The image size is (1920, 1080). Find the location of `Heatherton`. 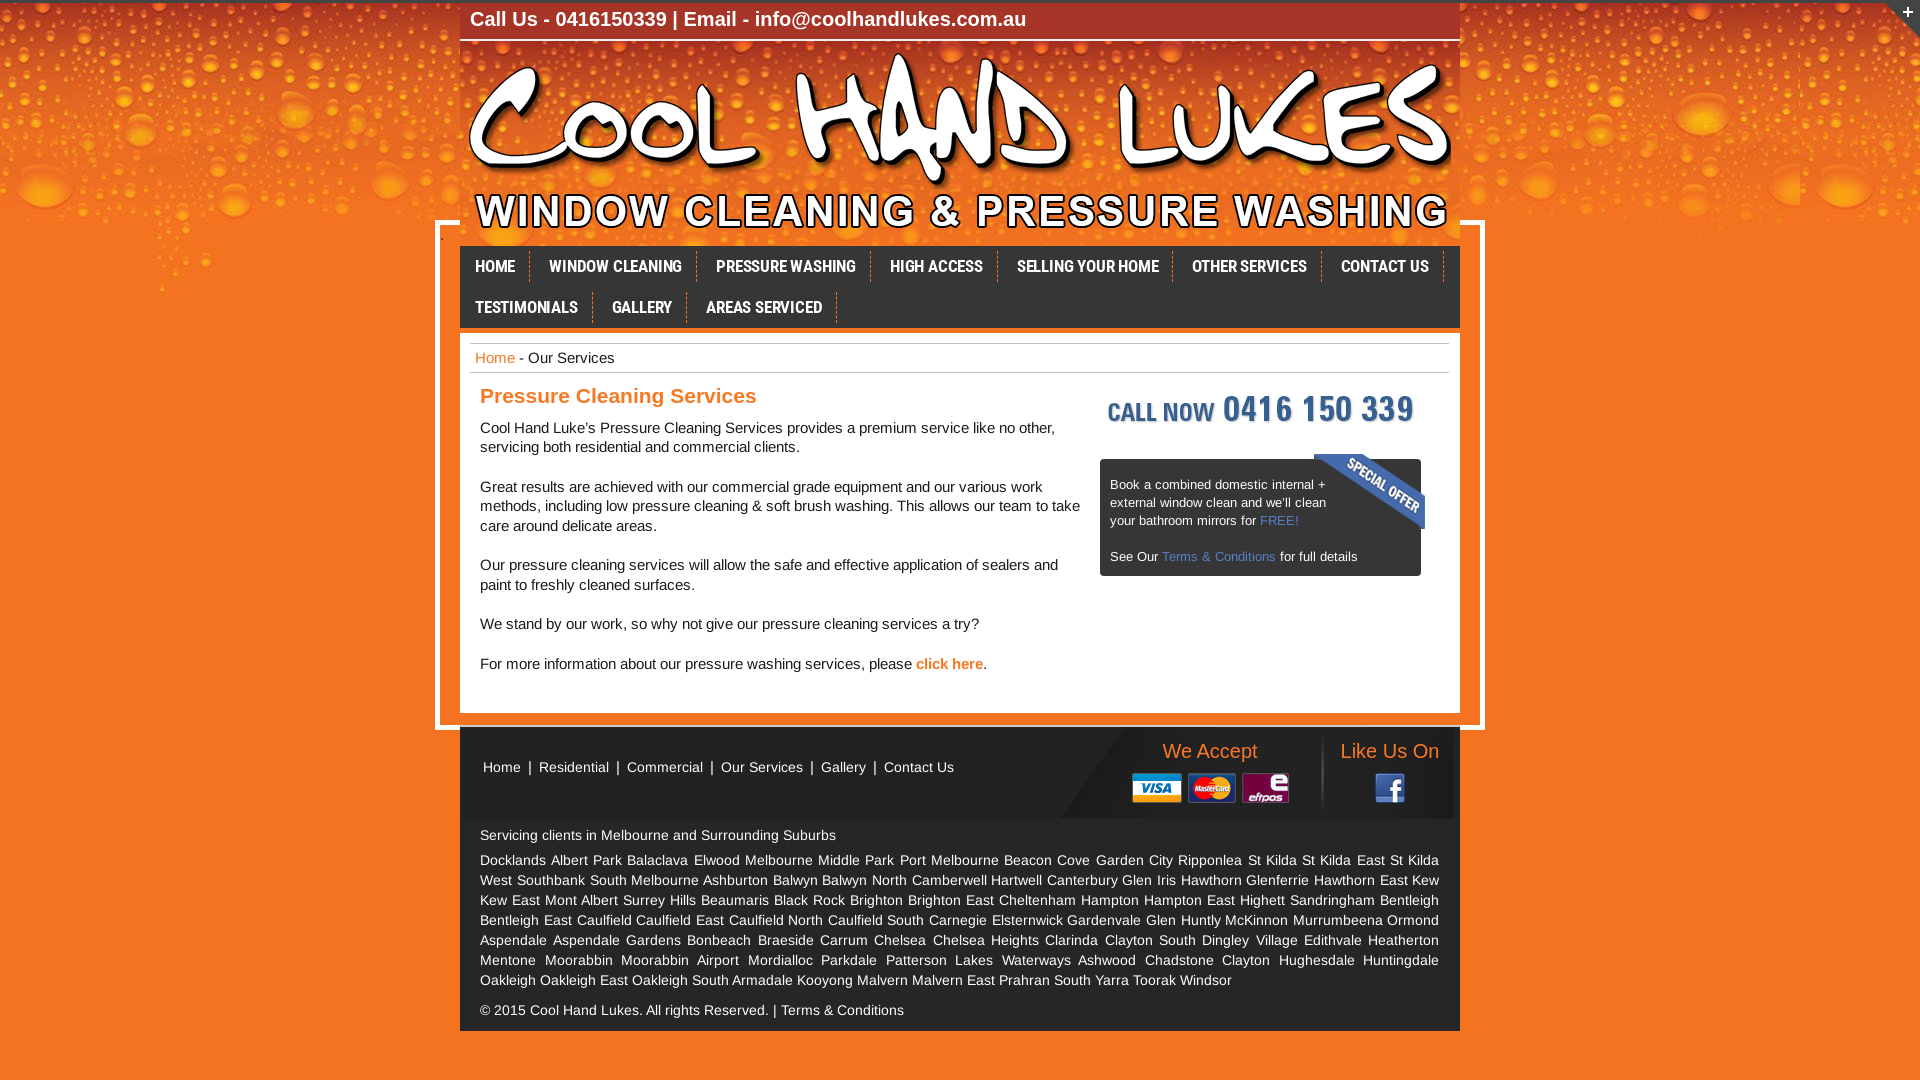

Heatherton is located at coordinates (1404, 940).